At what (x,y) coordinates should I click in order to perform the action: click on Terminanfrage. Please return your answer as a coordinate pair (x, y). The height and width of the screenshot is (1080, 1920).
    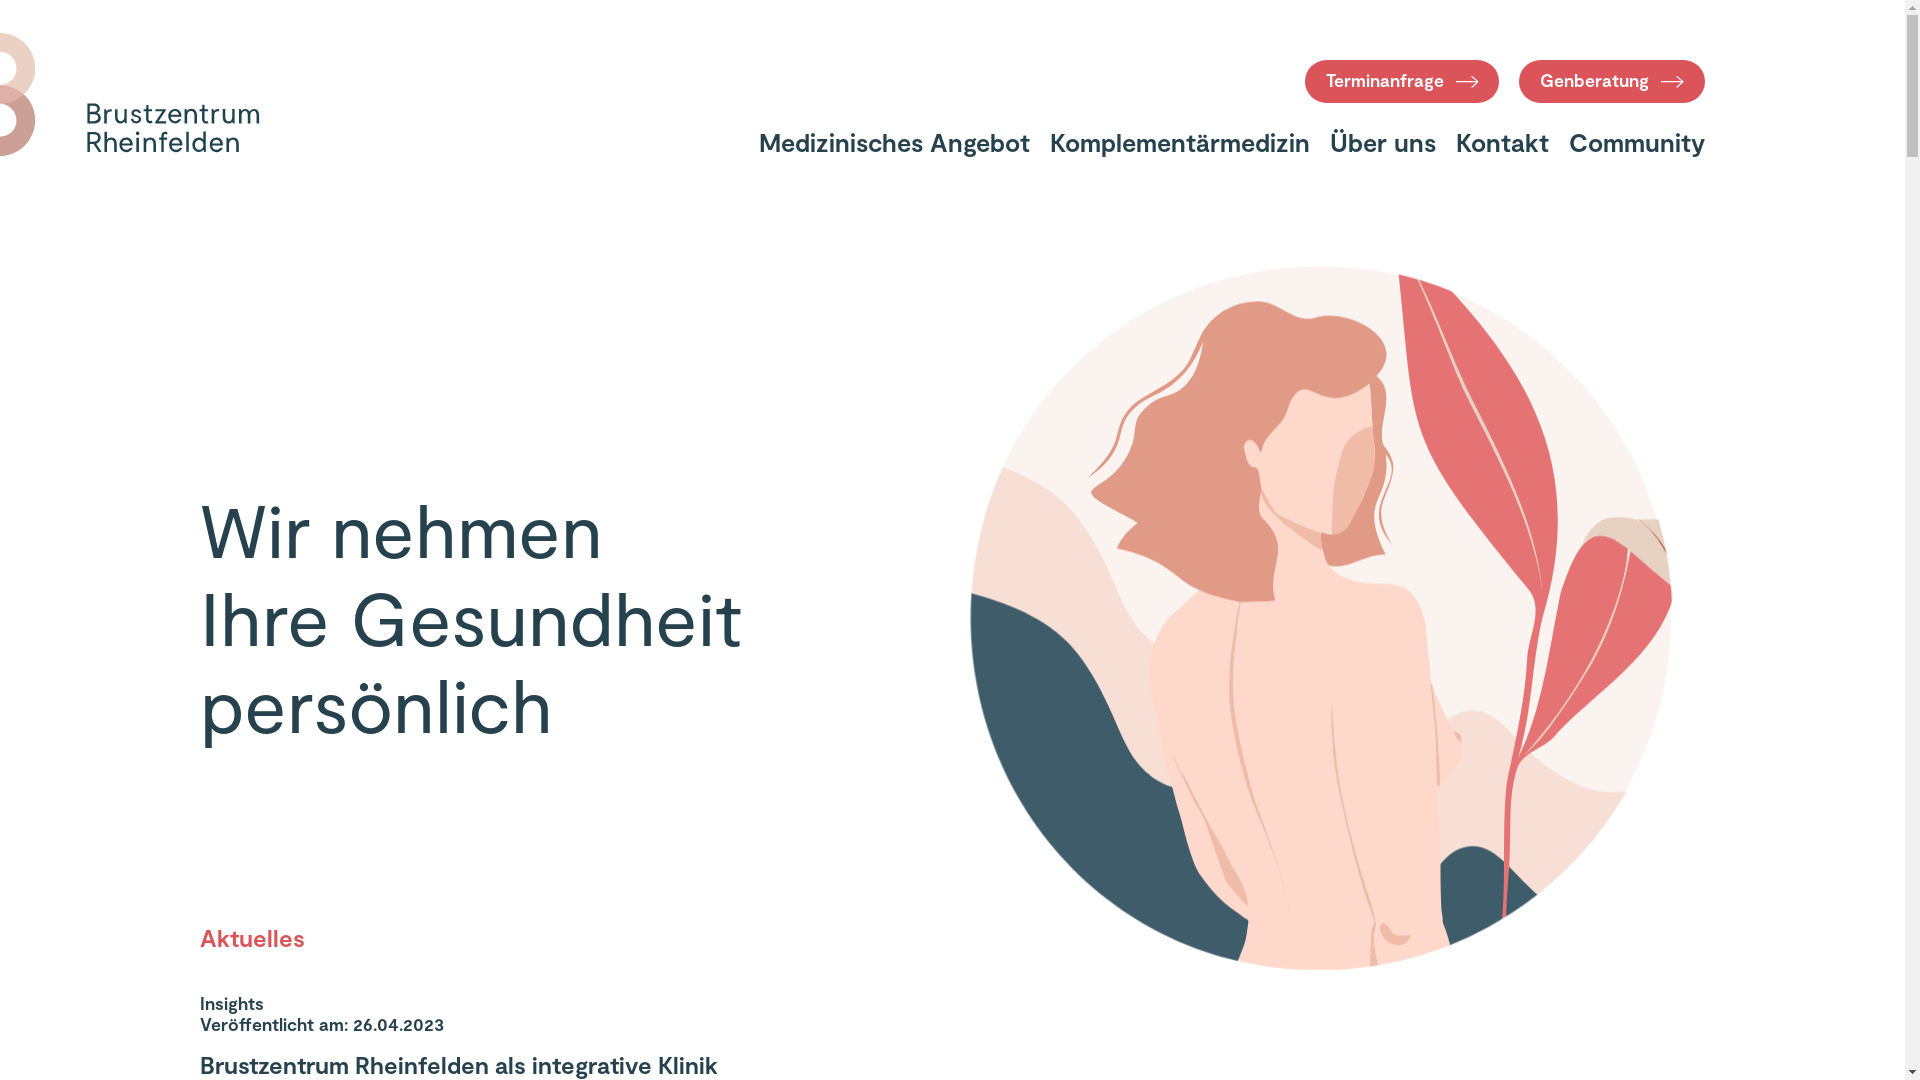
    Looking at the image, I should click on (1402, 82).